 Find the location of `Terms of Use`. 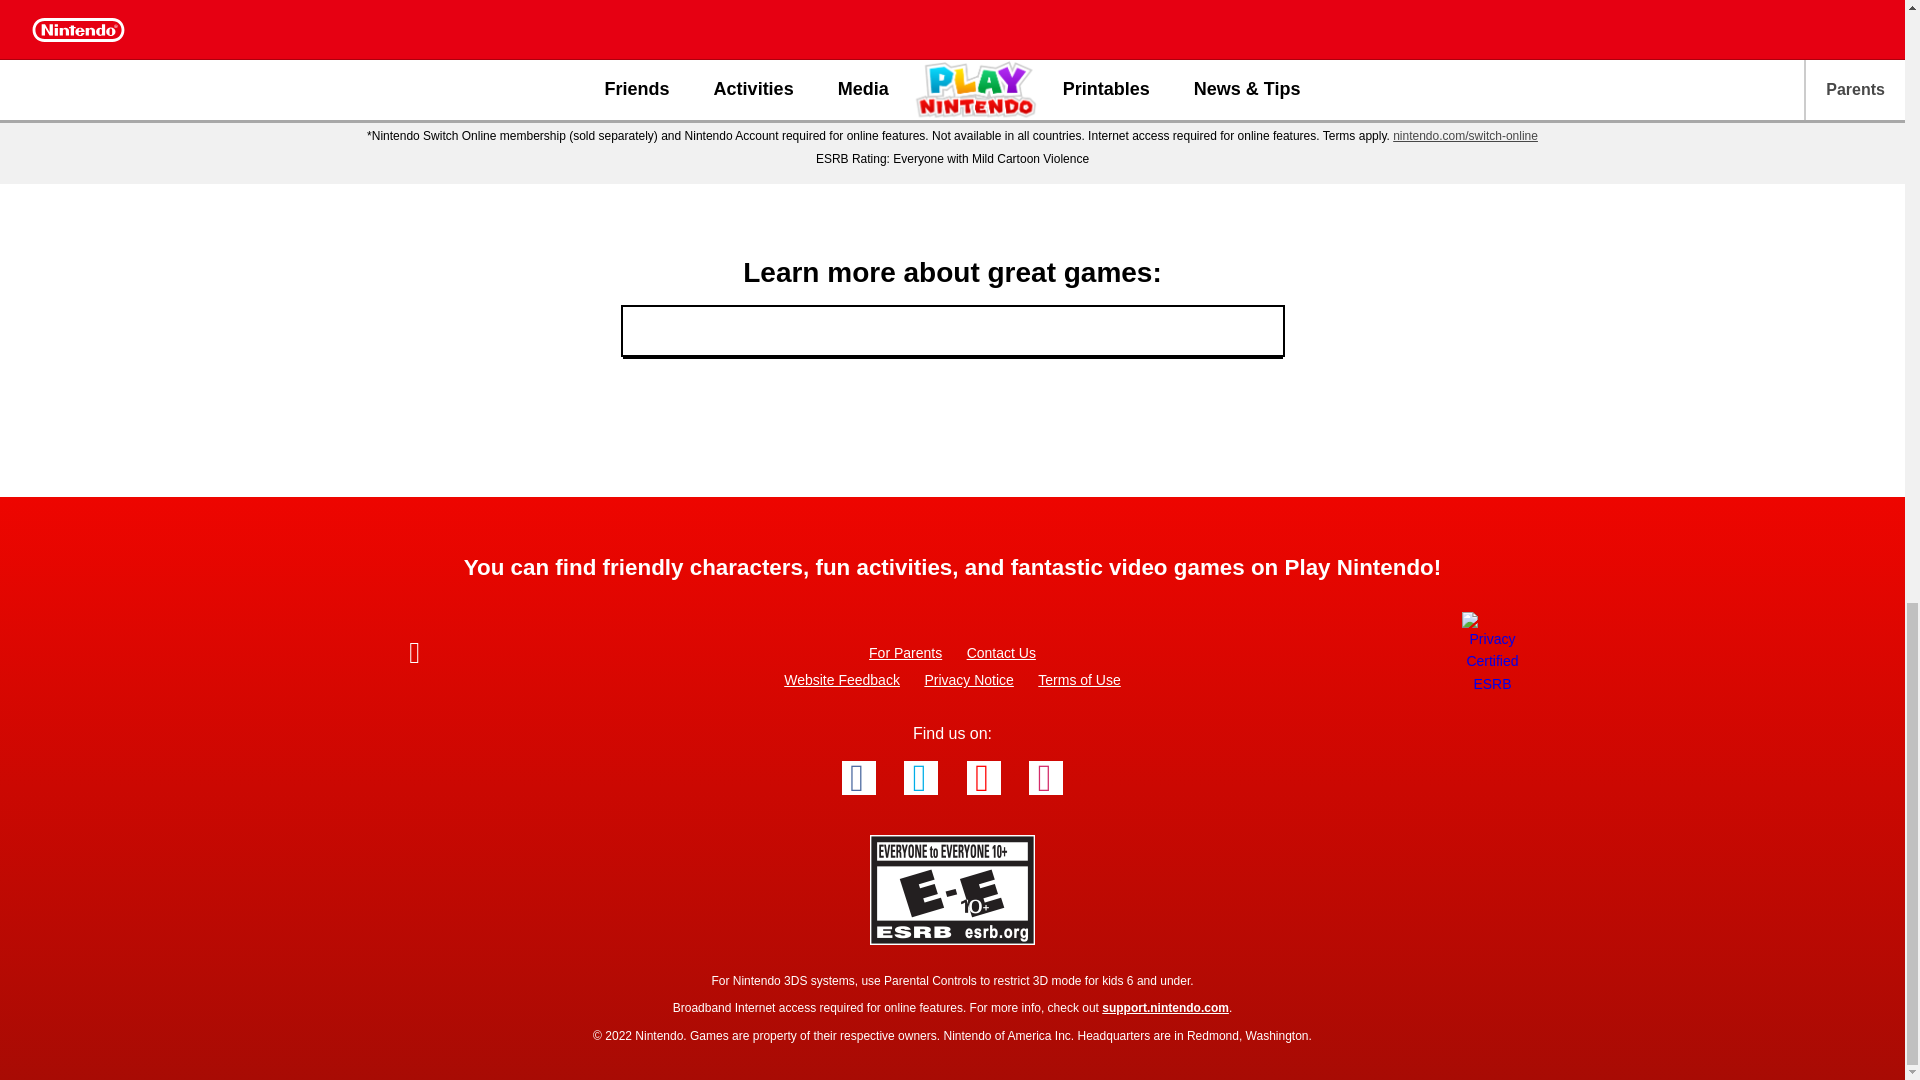

Terms of Use is located at coordinates (1078, 680).